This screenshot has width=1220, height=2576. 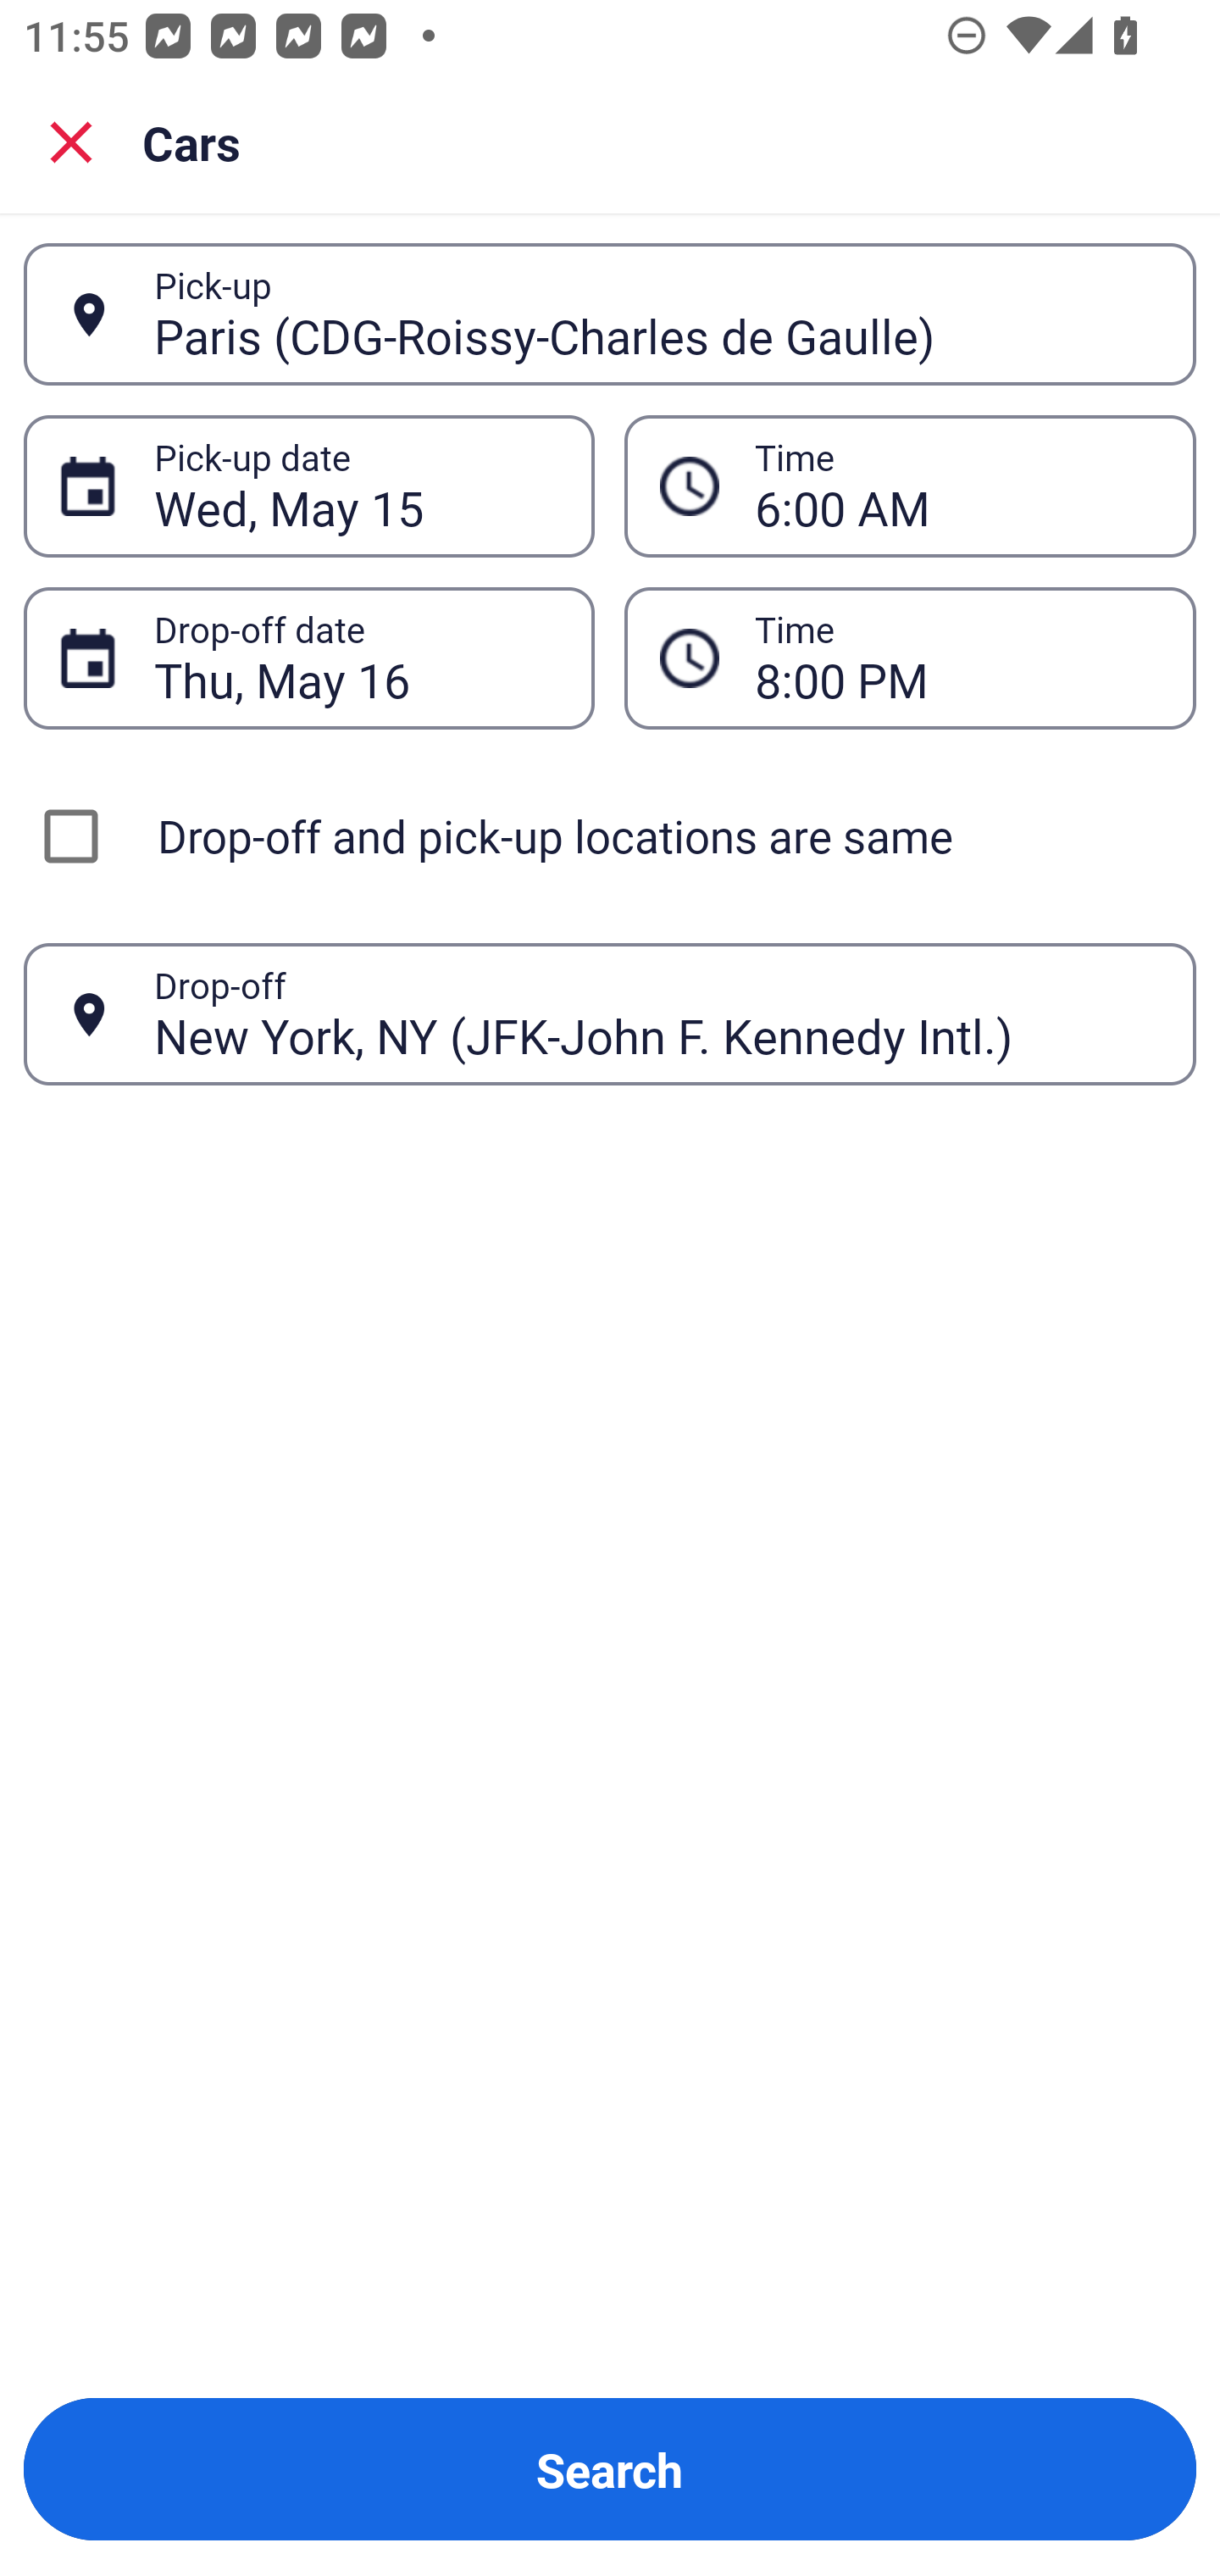 I want to click on 8:00 PM, so click(x=910, y=658).